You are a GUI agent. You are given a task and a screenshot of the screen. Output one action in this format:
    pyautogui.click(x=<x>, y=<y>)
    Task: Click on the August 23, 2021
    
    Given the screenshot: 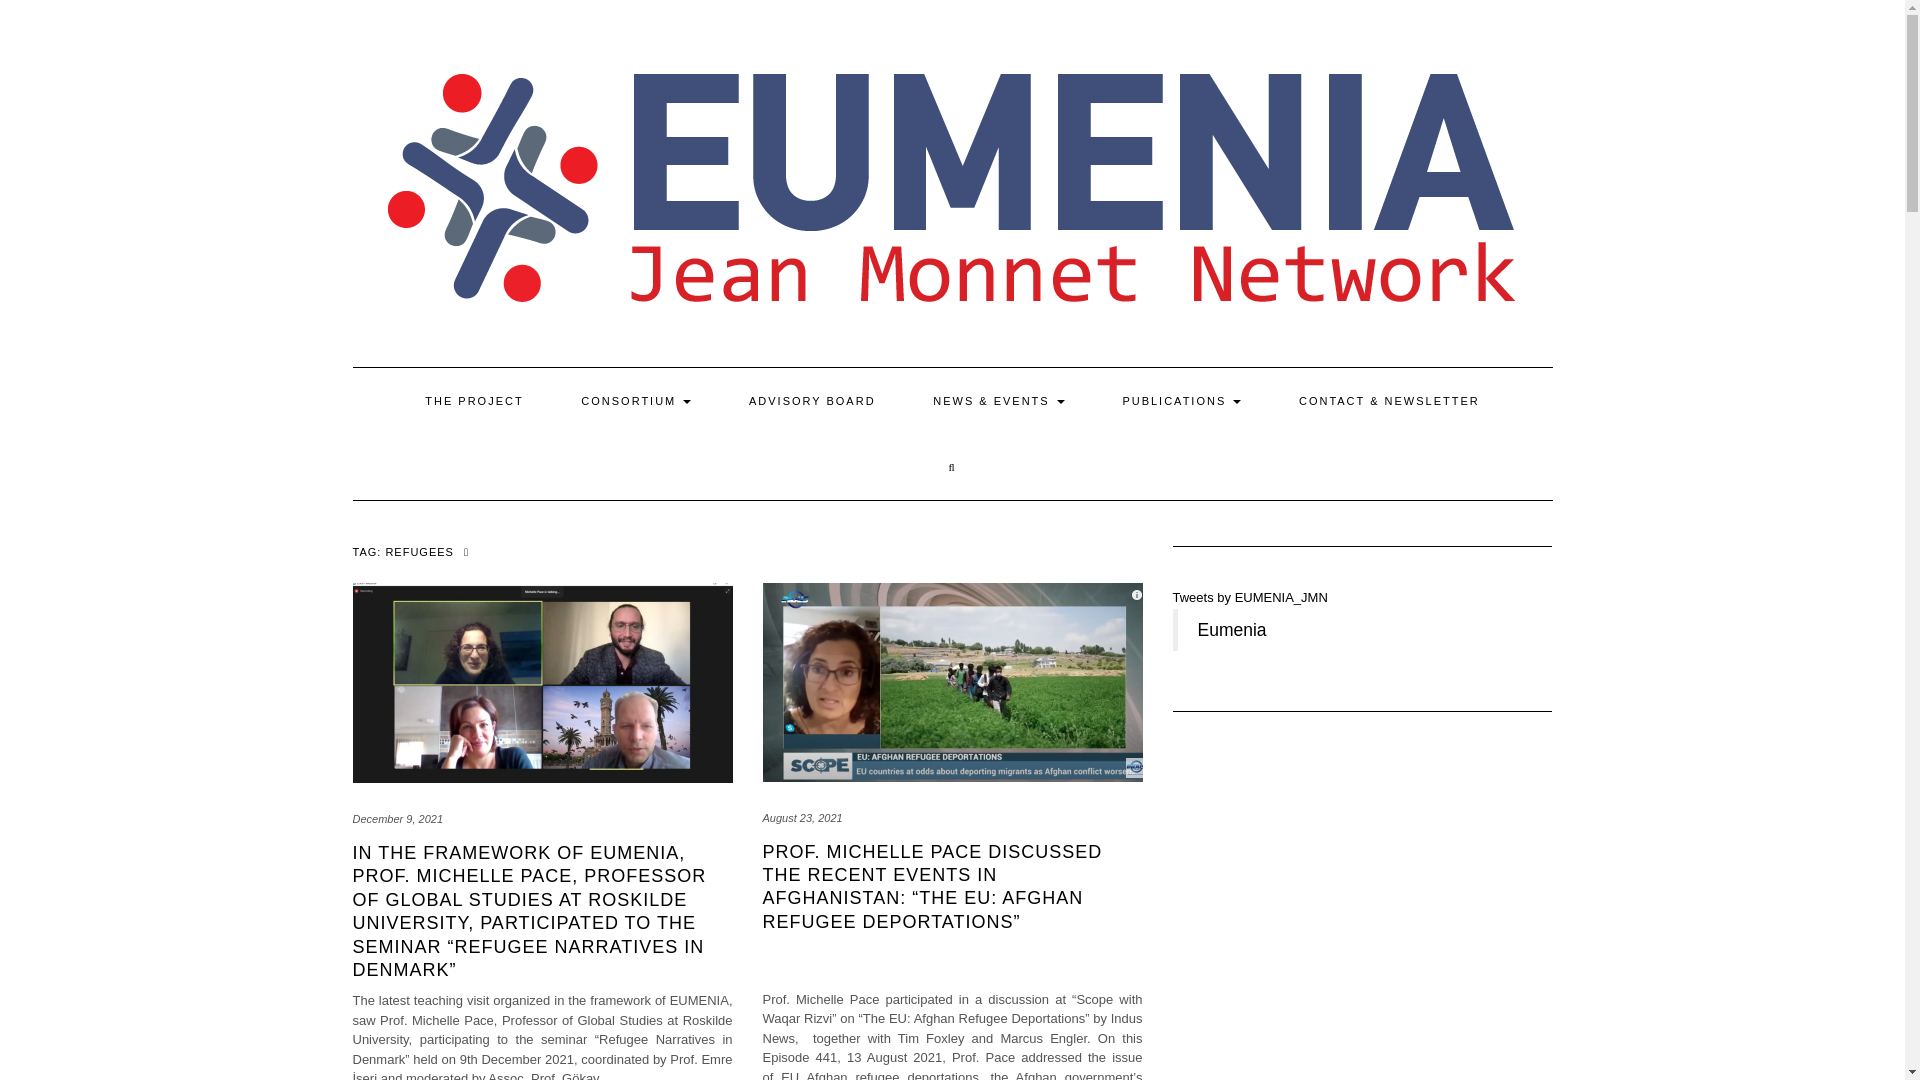 What is the action you would take?
    pyautogui.click(x=802, y=818)
    